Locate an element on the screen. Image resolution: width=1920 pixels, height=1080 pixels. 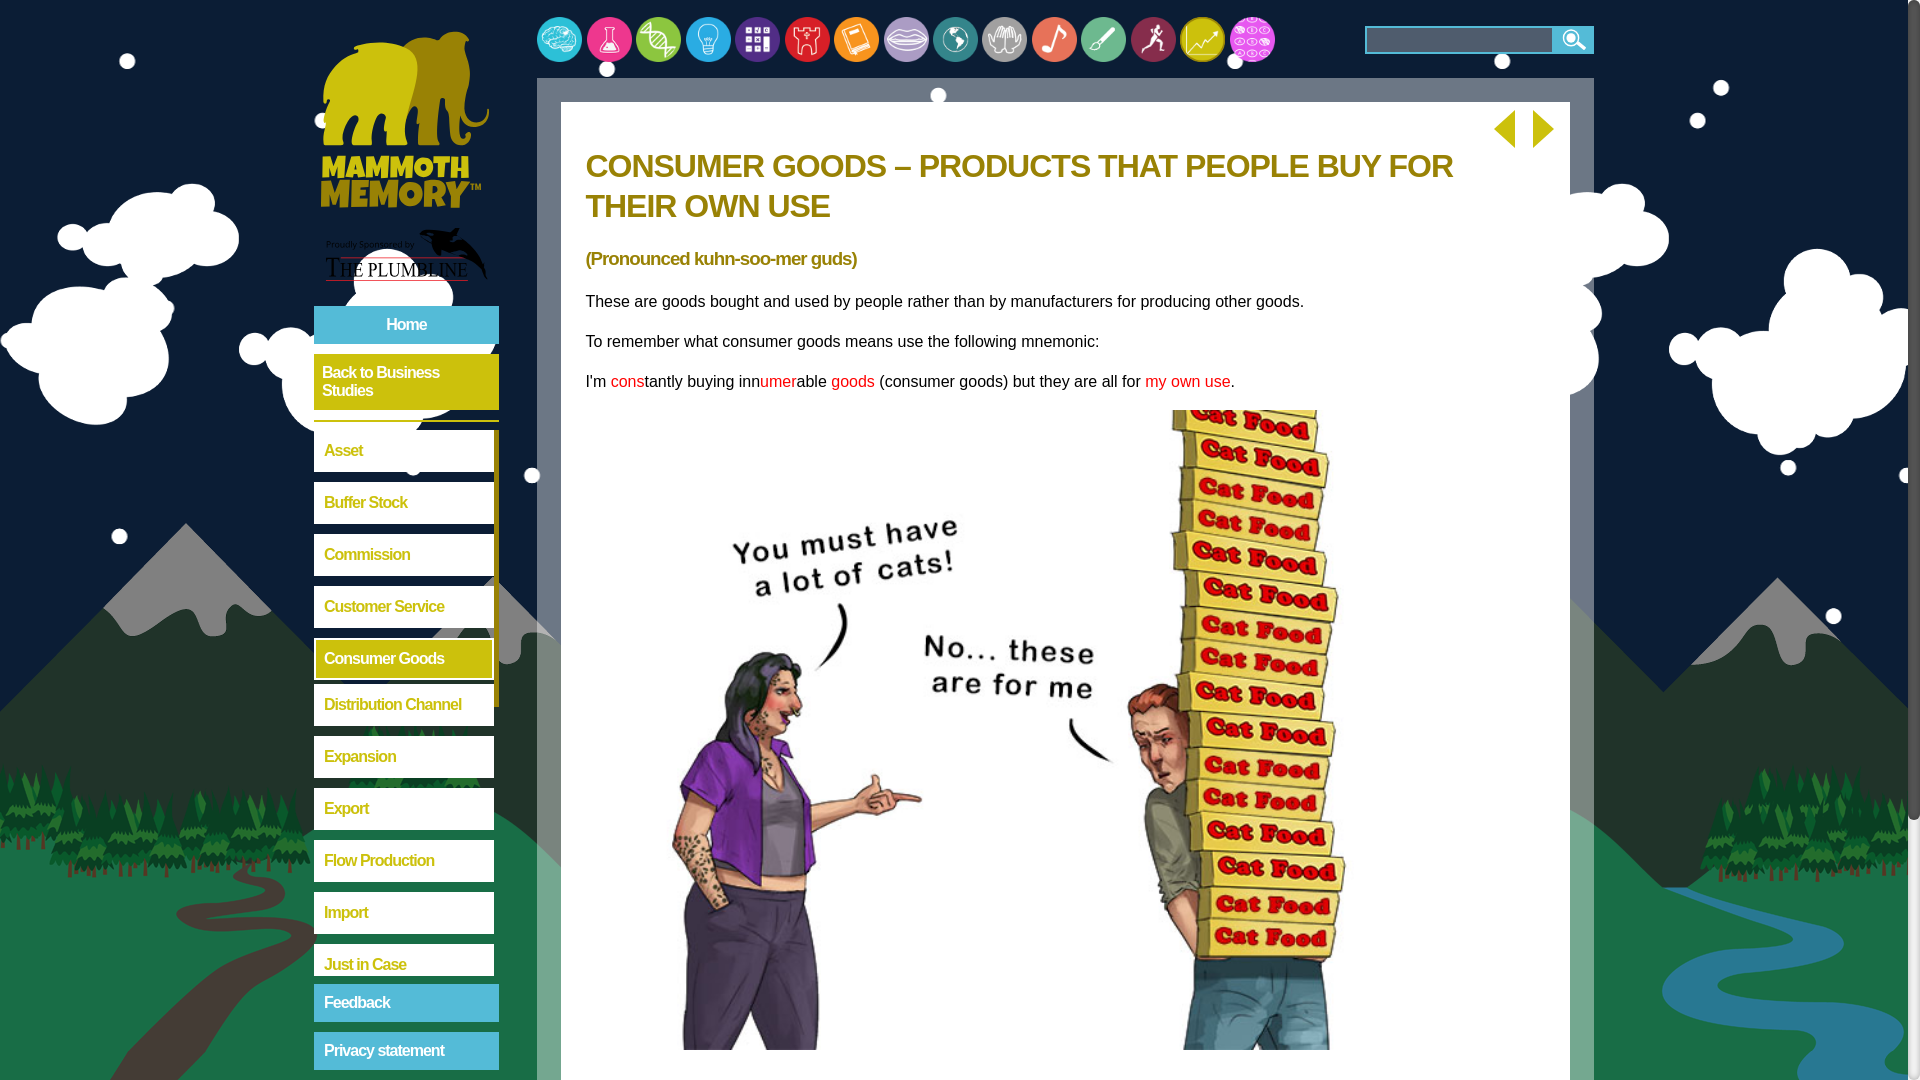
Memory is located at coordinates (559, 39).